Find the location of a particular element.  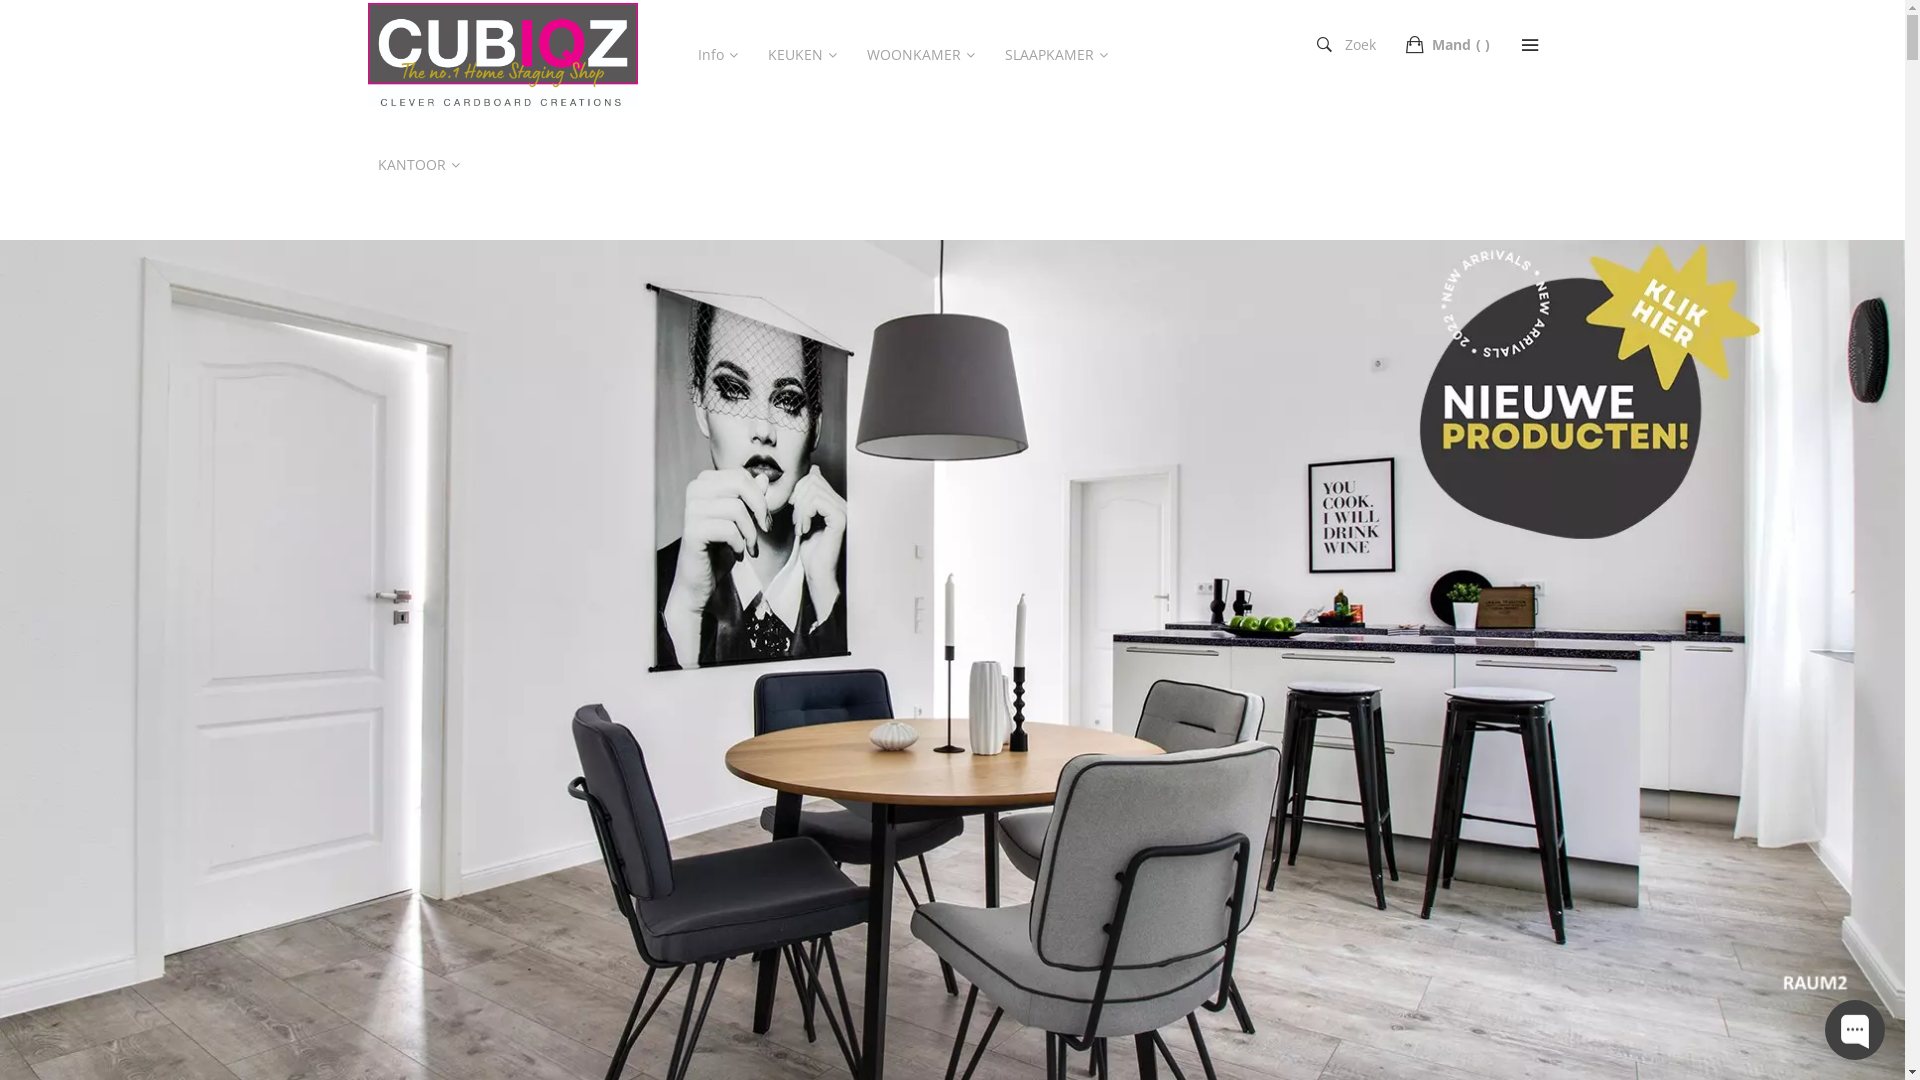

Mand ( ) is located at coordinates (1449, 45).